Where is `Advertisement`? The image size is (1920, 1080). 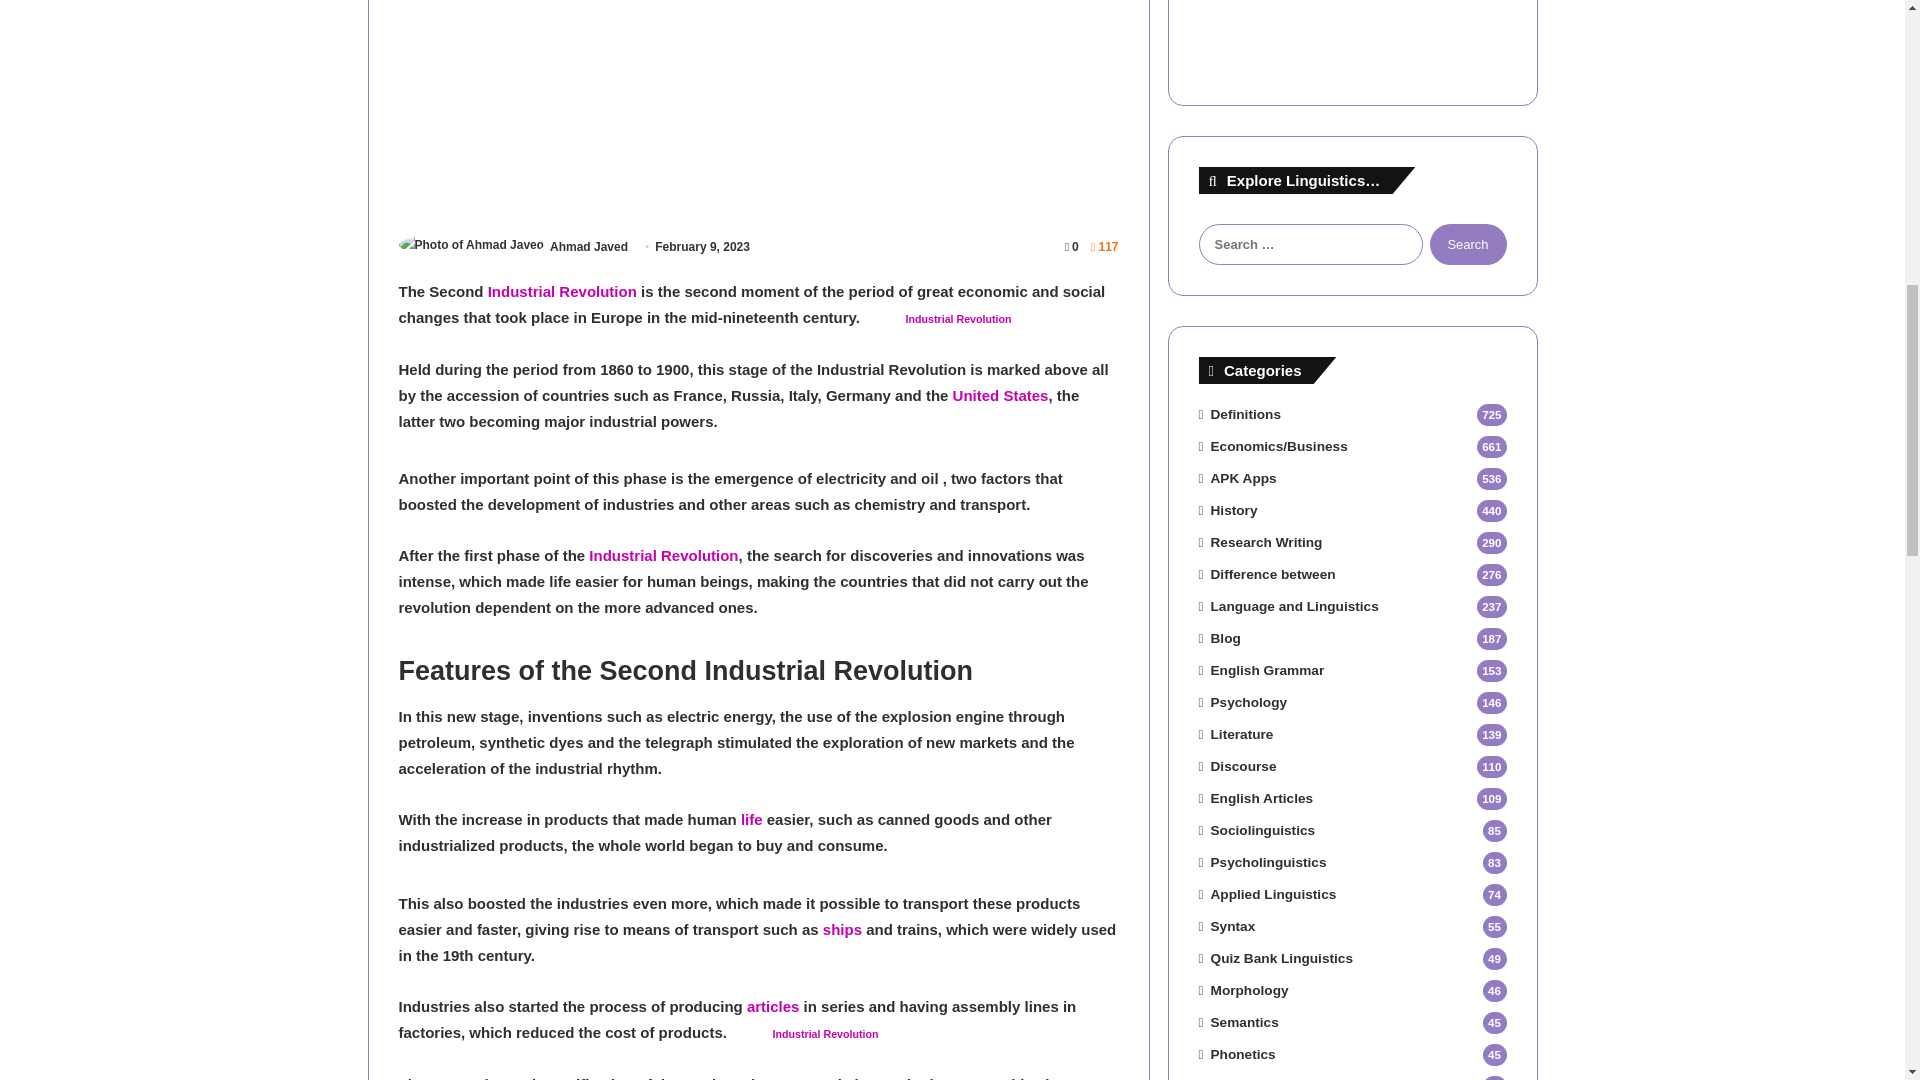
Advertisement is located at coordinates (757, 107).